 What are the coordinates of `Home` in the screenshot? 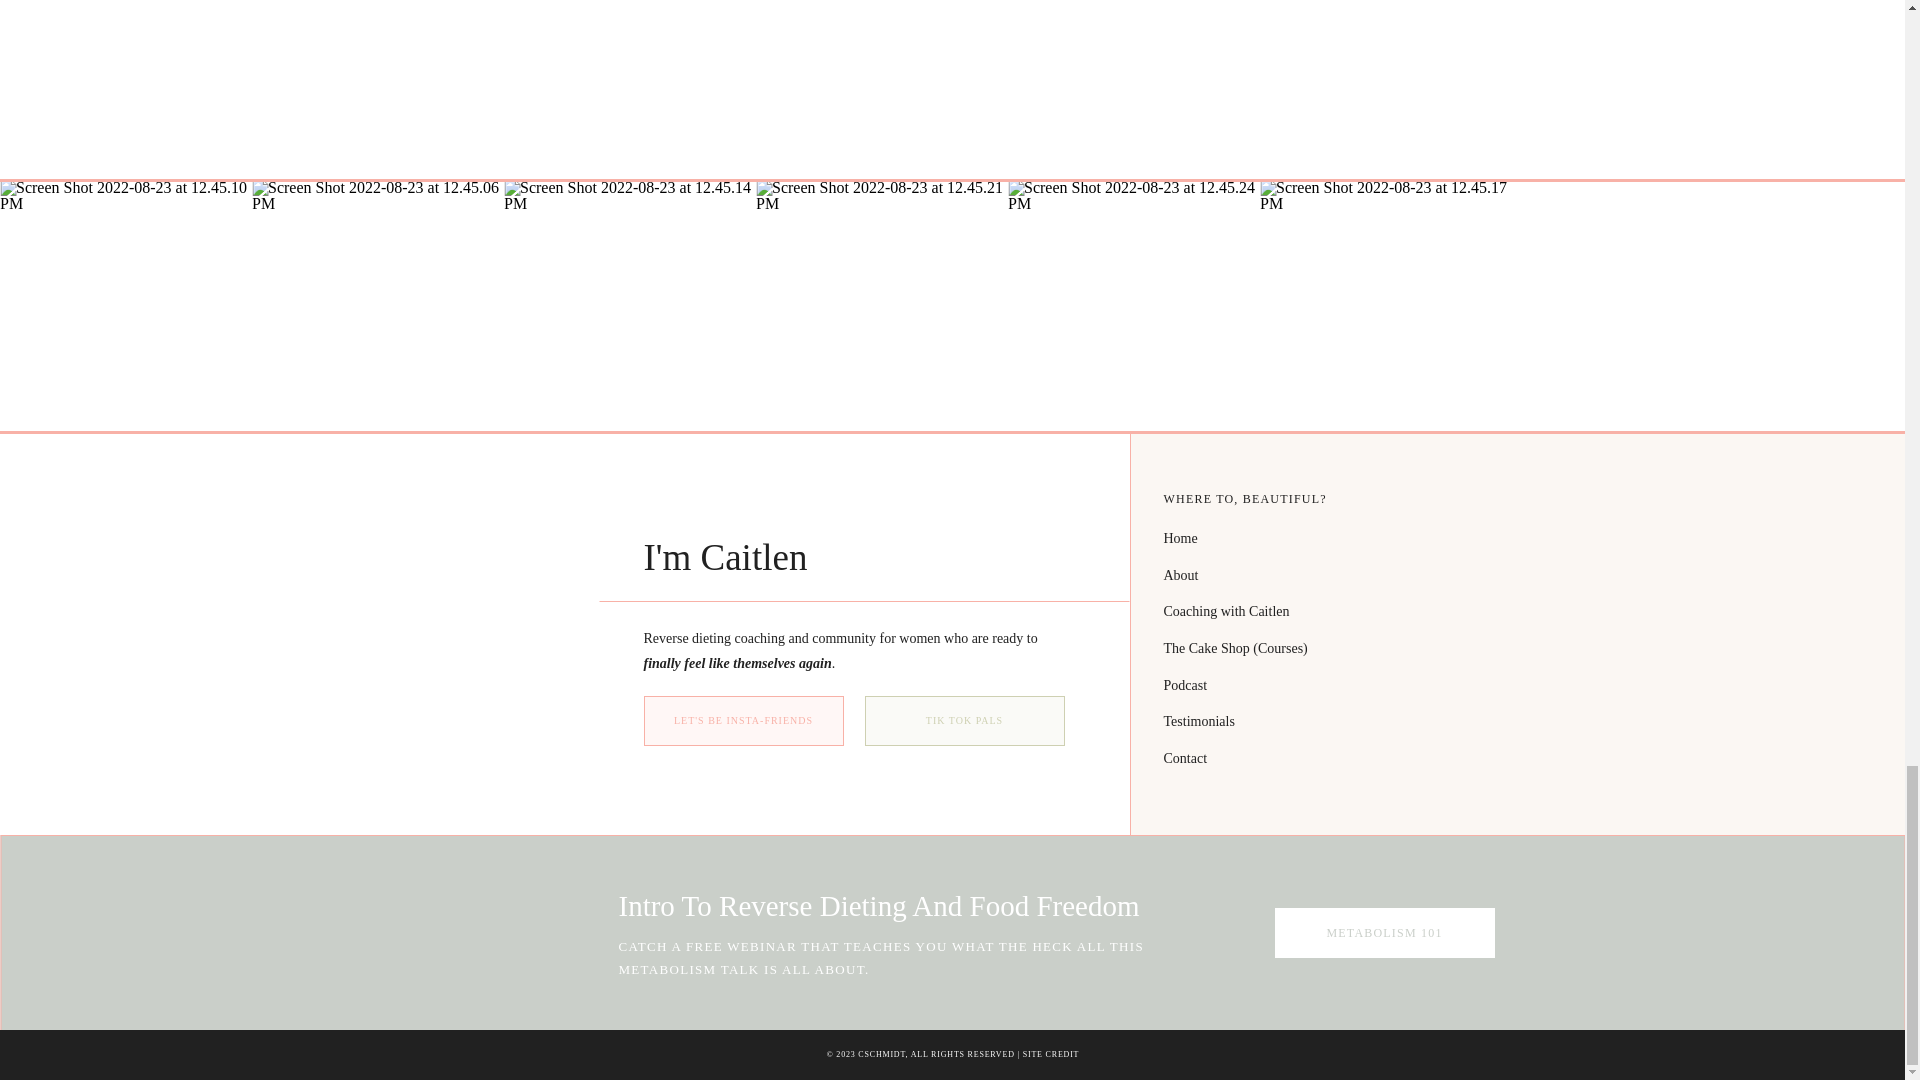 It's located at (1331, 535).